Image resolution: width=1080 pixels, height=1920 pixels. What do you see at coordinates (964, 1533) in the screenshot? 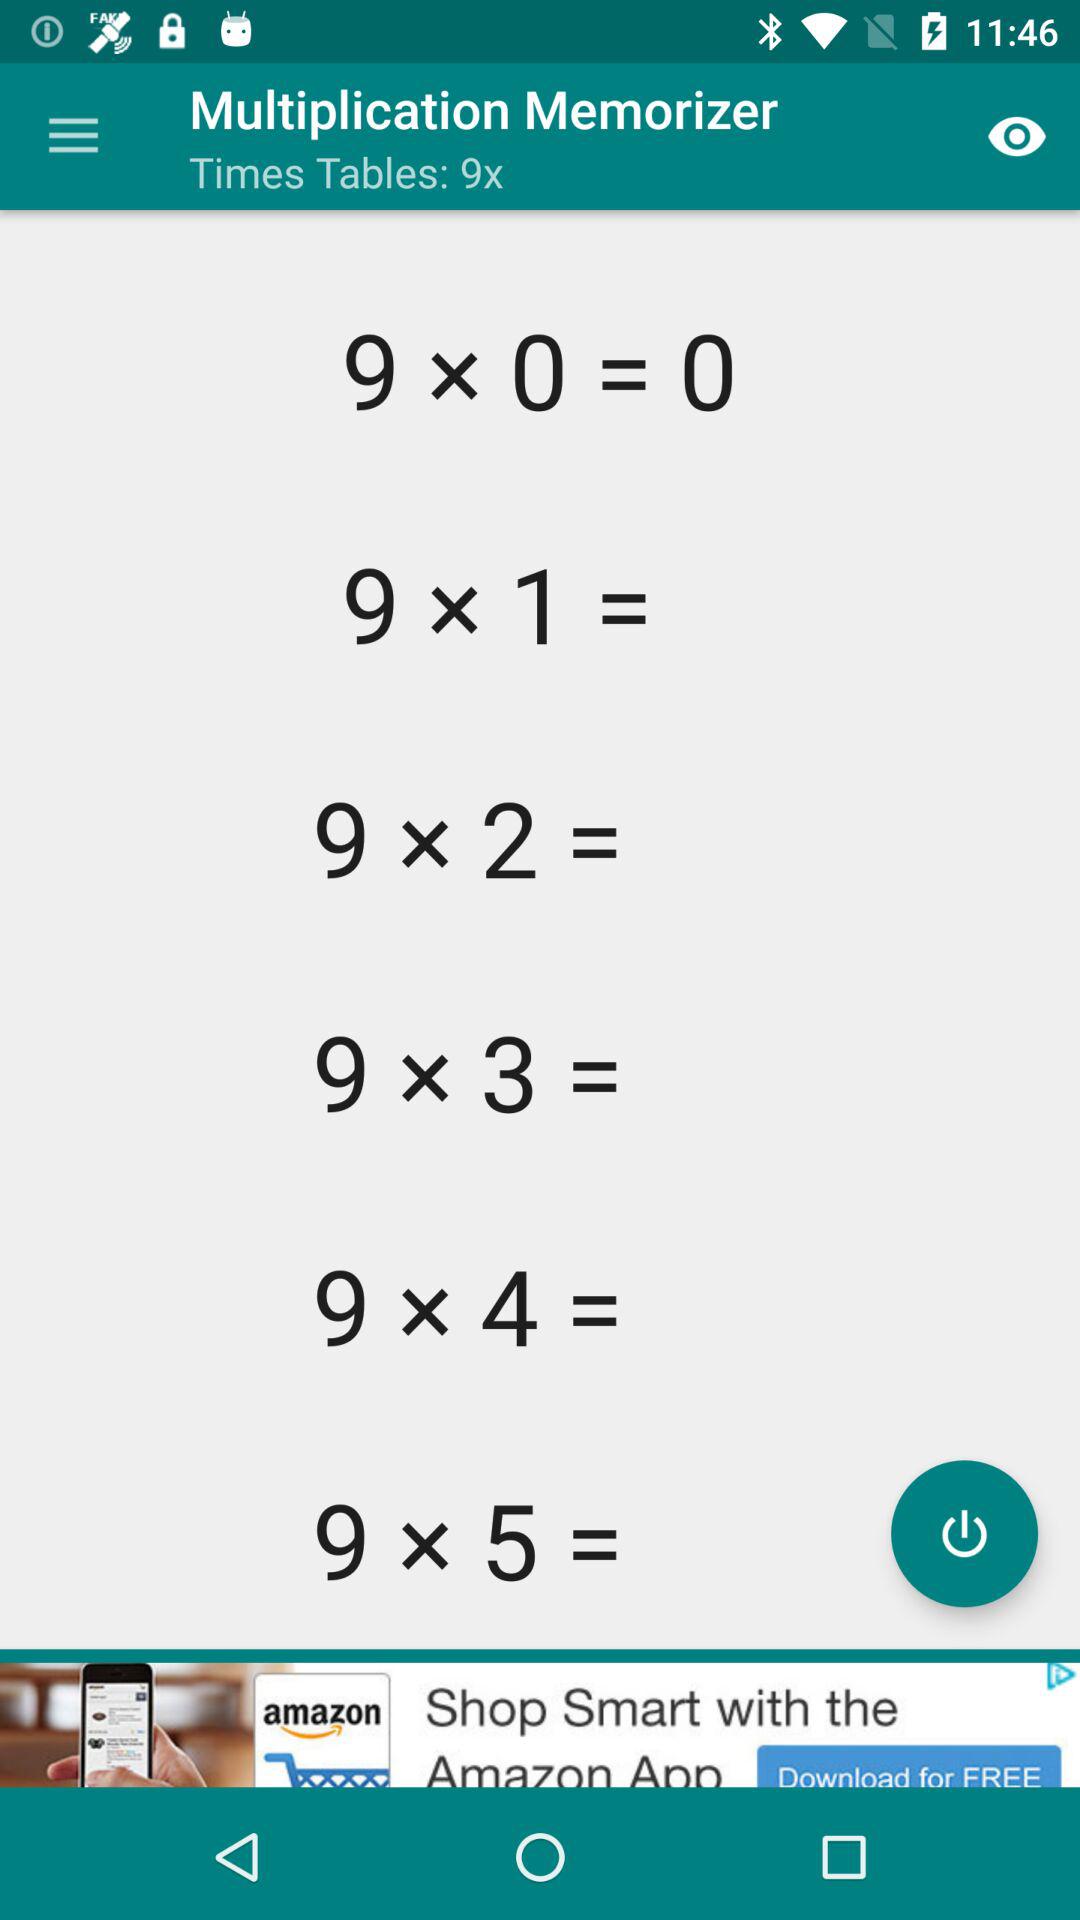
I see `click on the power onoff icon` at bounding box center [964, 1533].